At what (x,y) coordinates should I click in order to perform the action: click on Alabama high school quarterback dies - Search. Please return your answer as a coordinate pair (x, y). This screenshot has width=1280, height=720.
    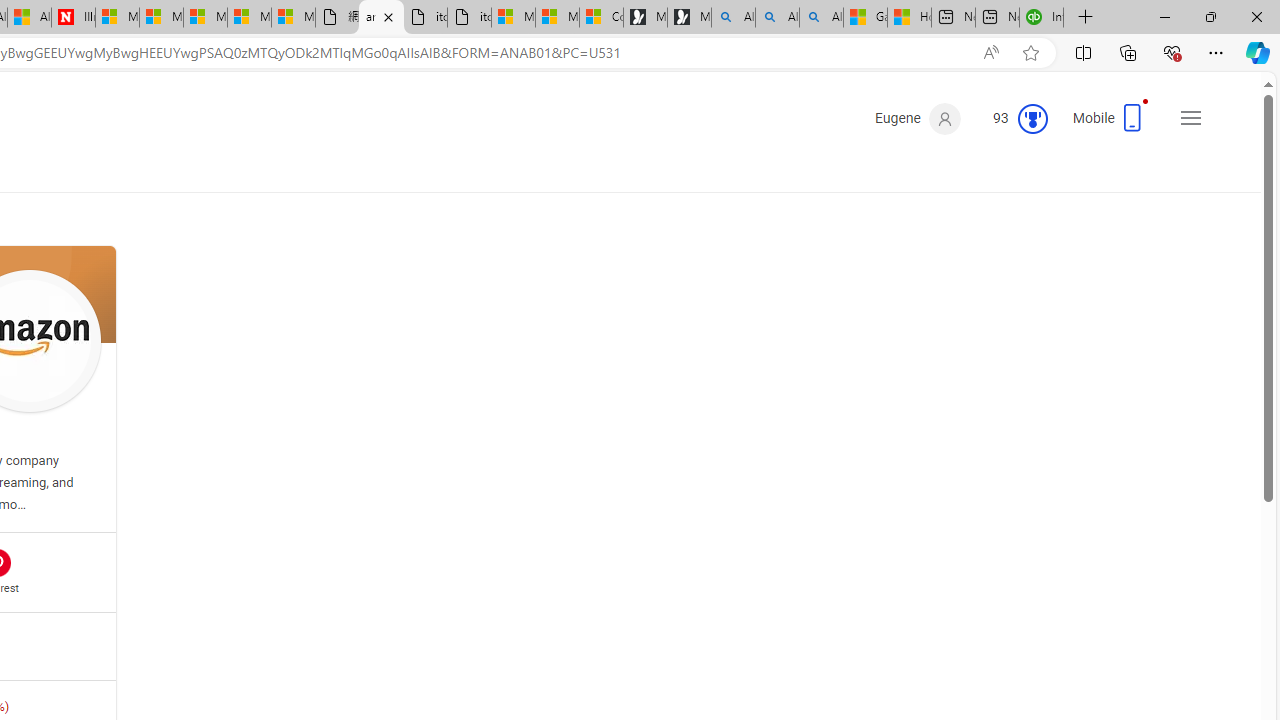
    Looking at the image, I should click on (733, 18).